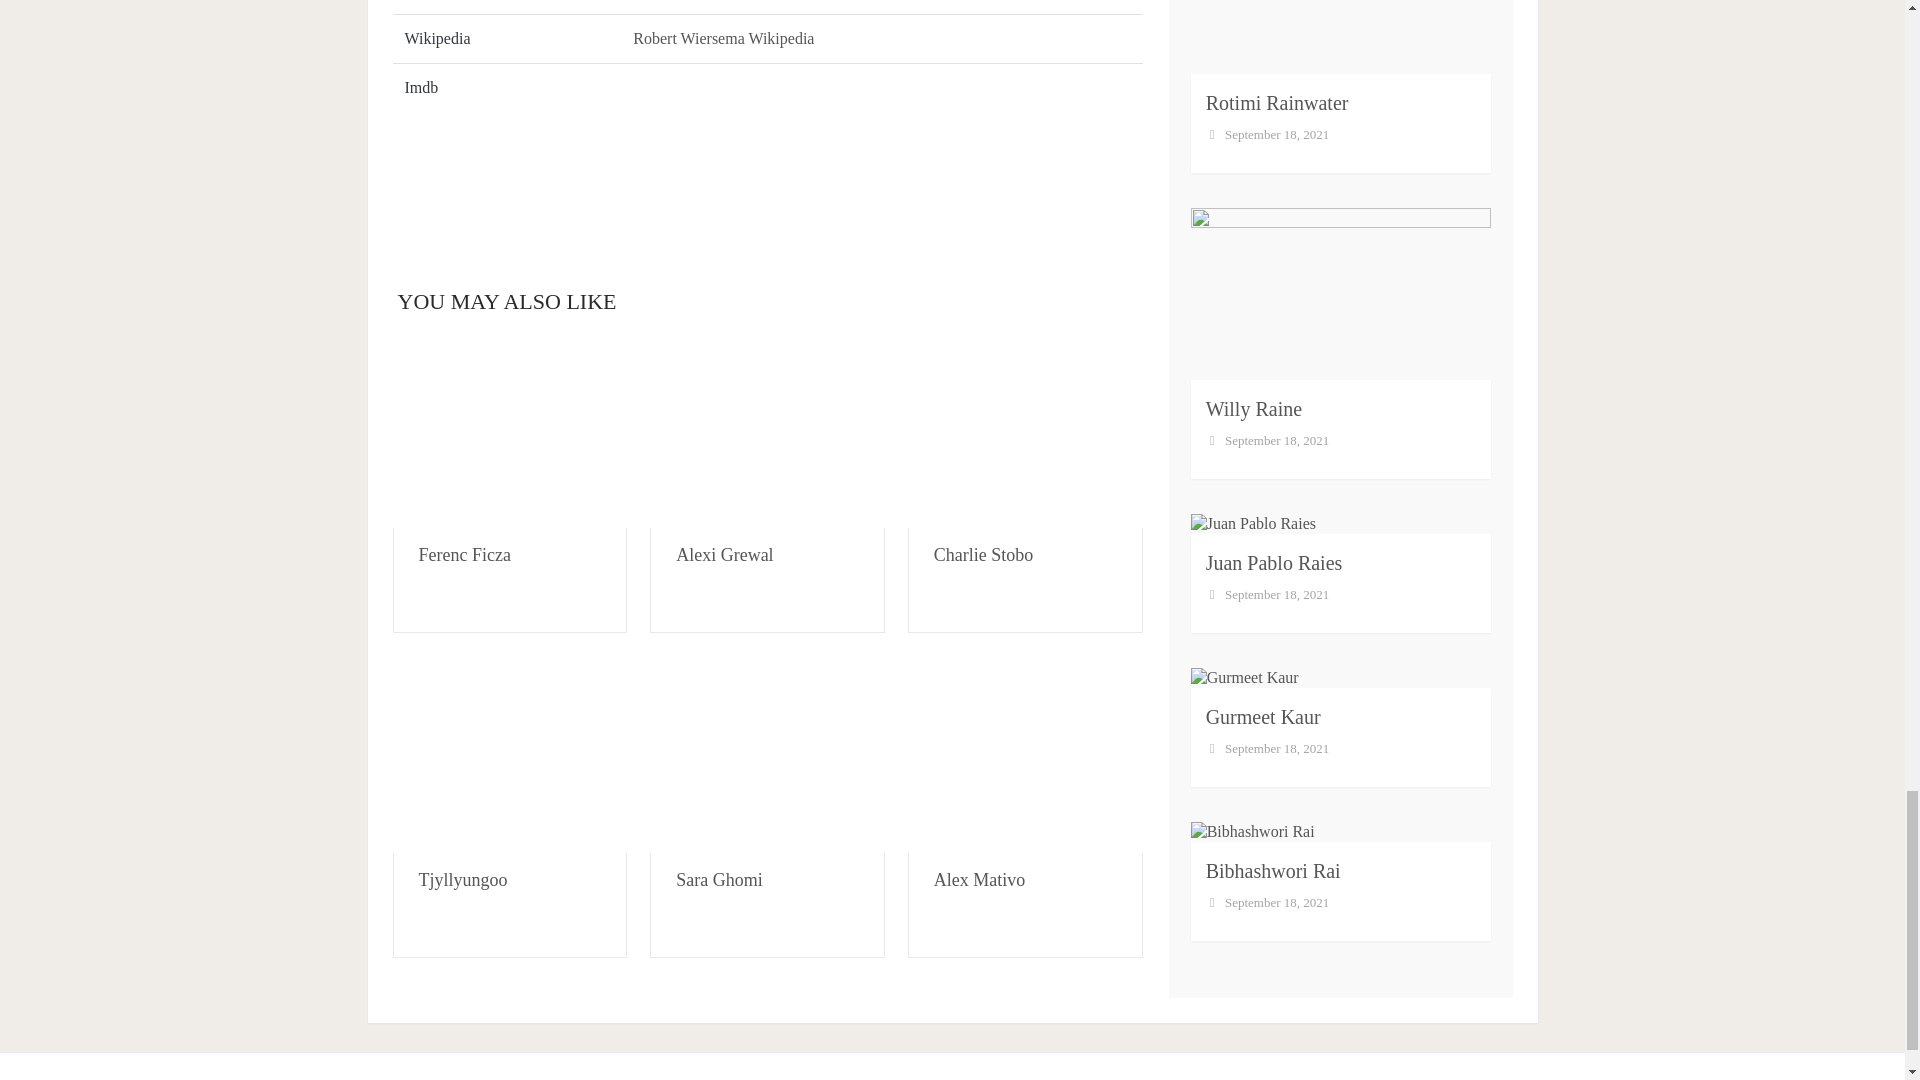  I want to click on Robert Wiersema Wikipedia, so click(724, 38).